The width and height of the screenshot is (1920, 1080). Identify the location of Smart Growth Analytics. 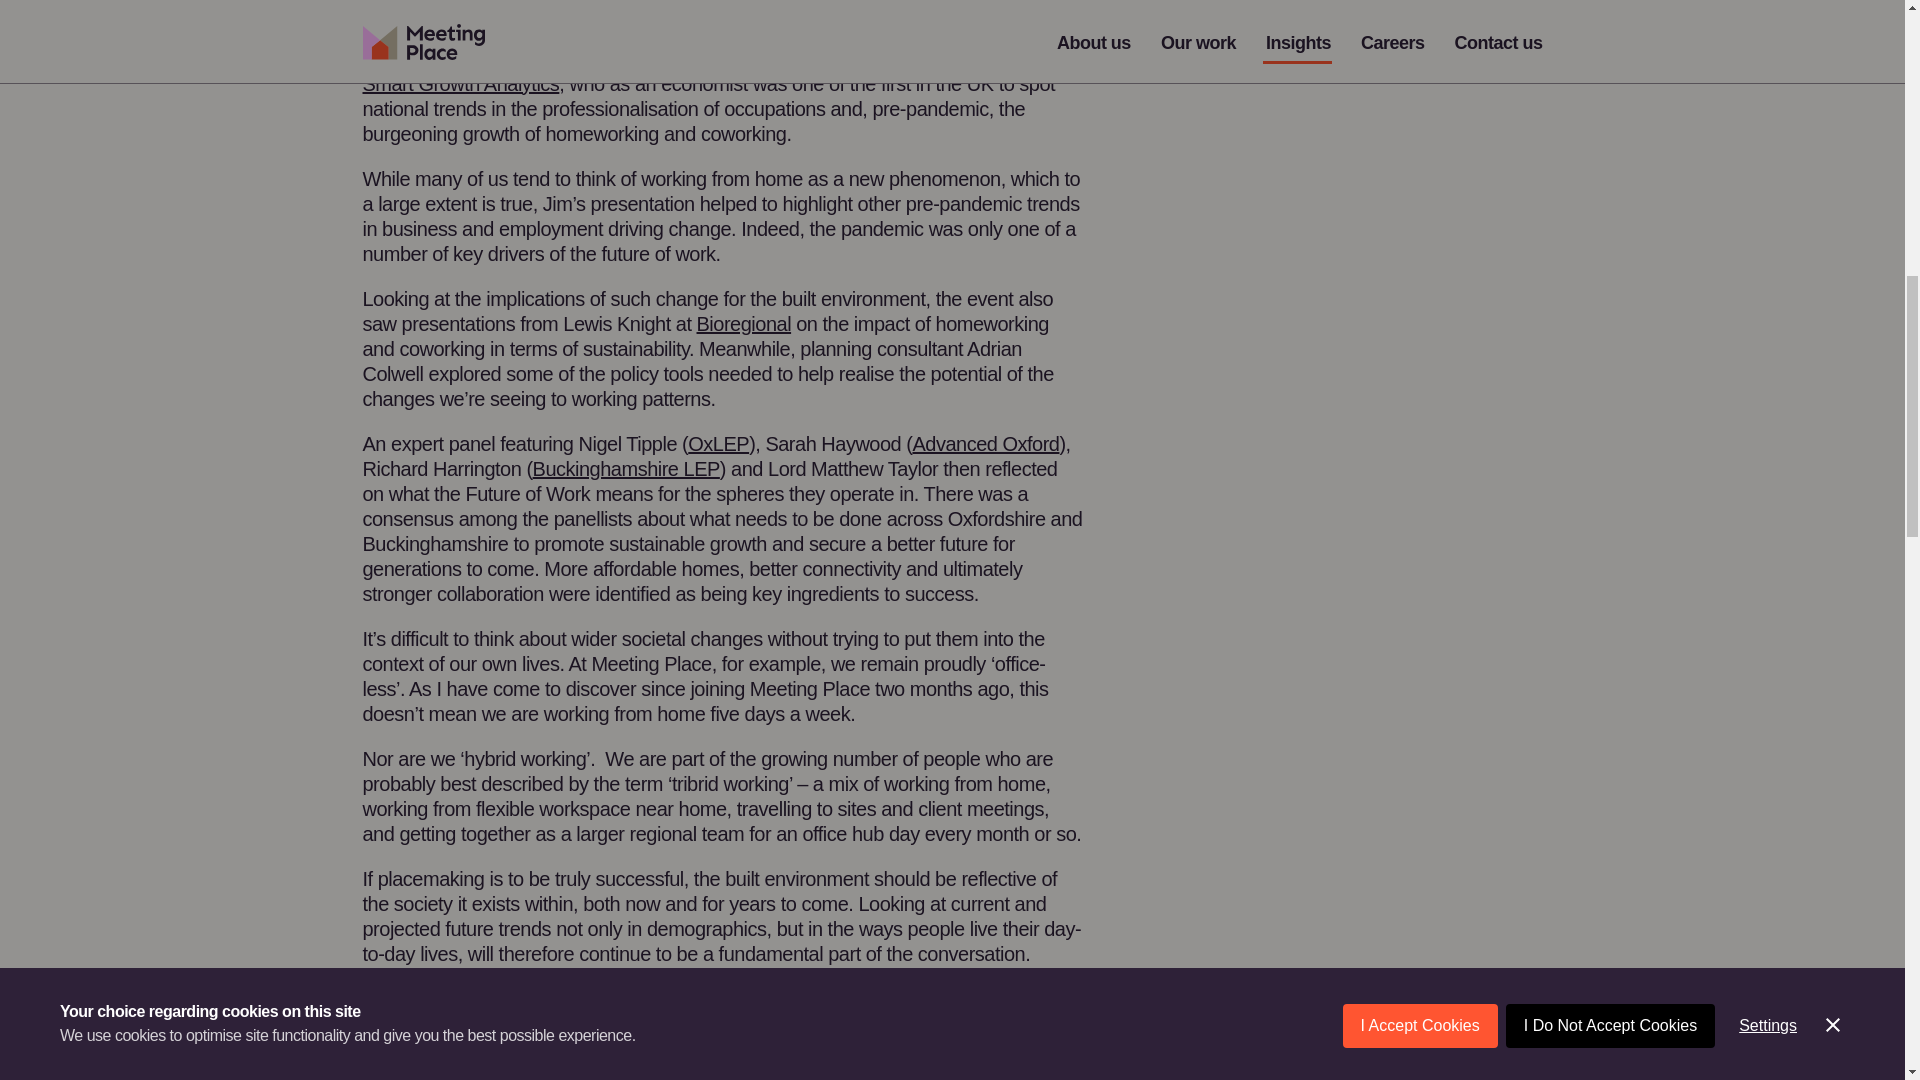
(460, 84).